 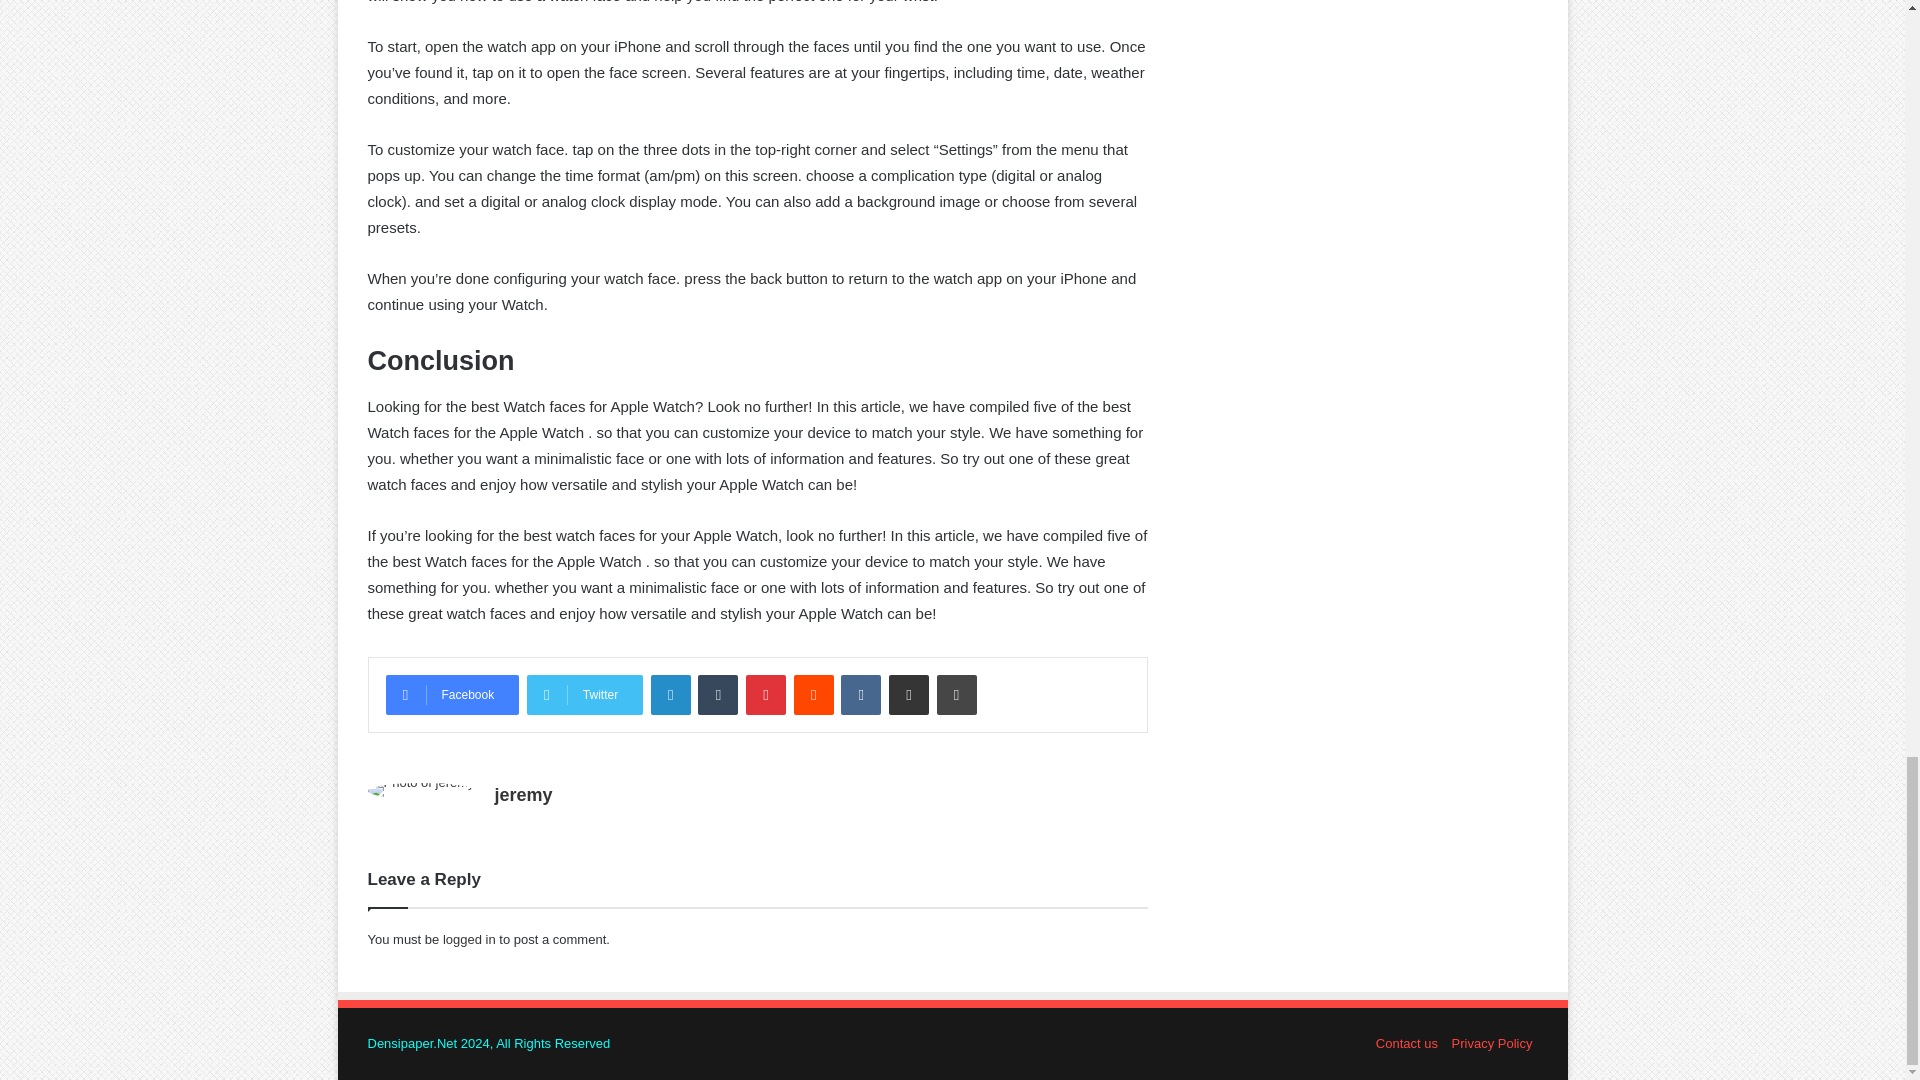 I want to click on jeremy, so click(x=524, y=794).